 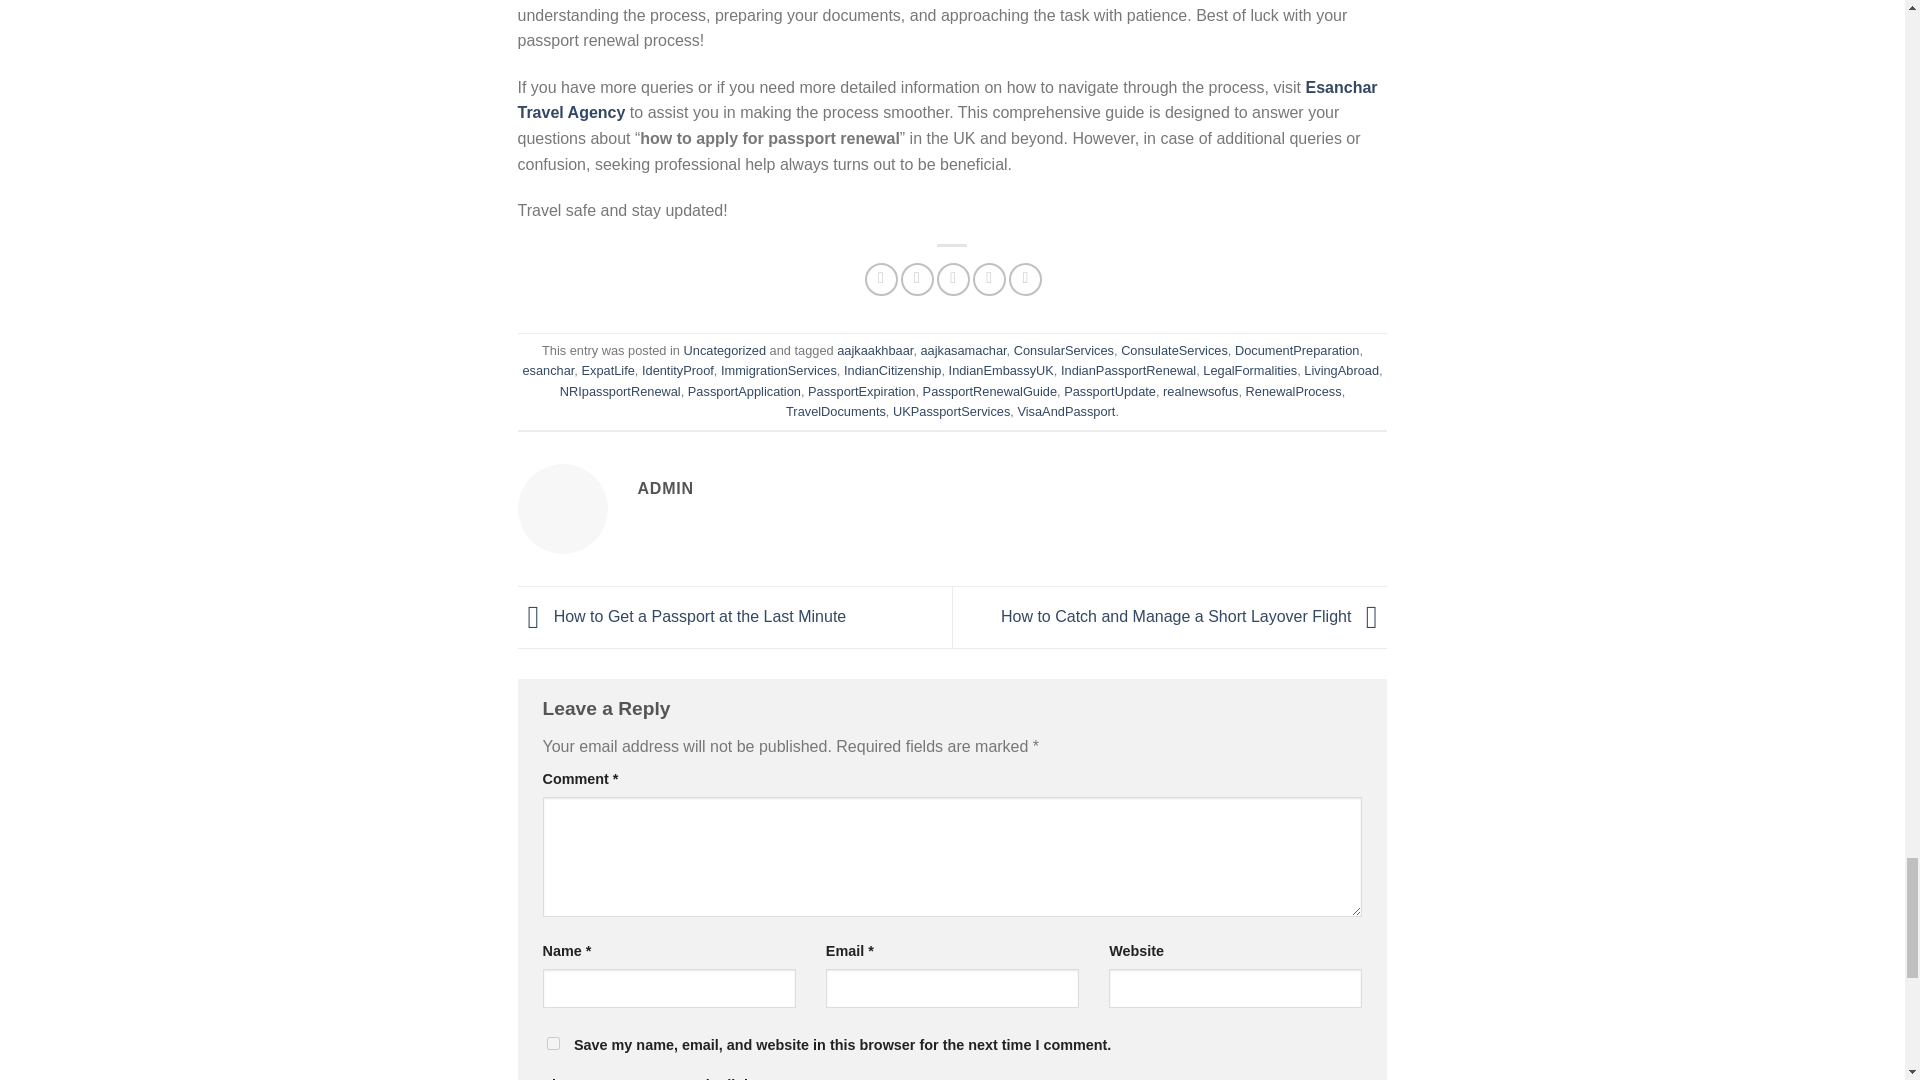 What do you see at coordinates (724, 350) in the screenshot?
I see `Uncategorized` at bounding box center [724, 350].